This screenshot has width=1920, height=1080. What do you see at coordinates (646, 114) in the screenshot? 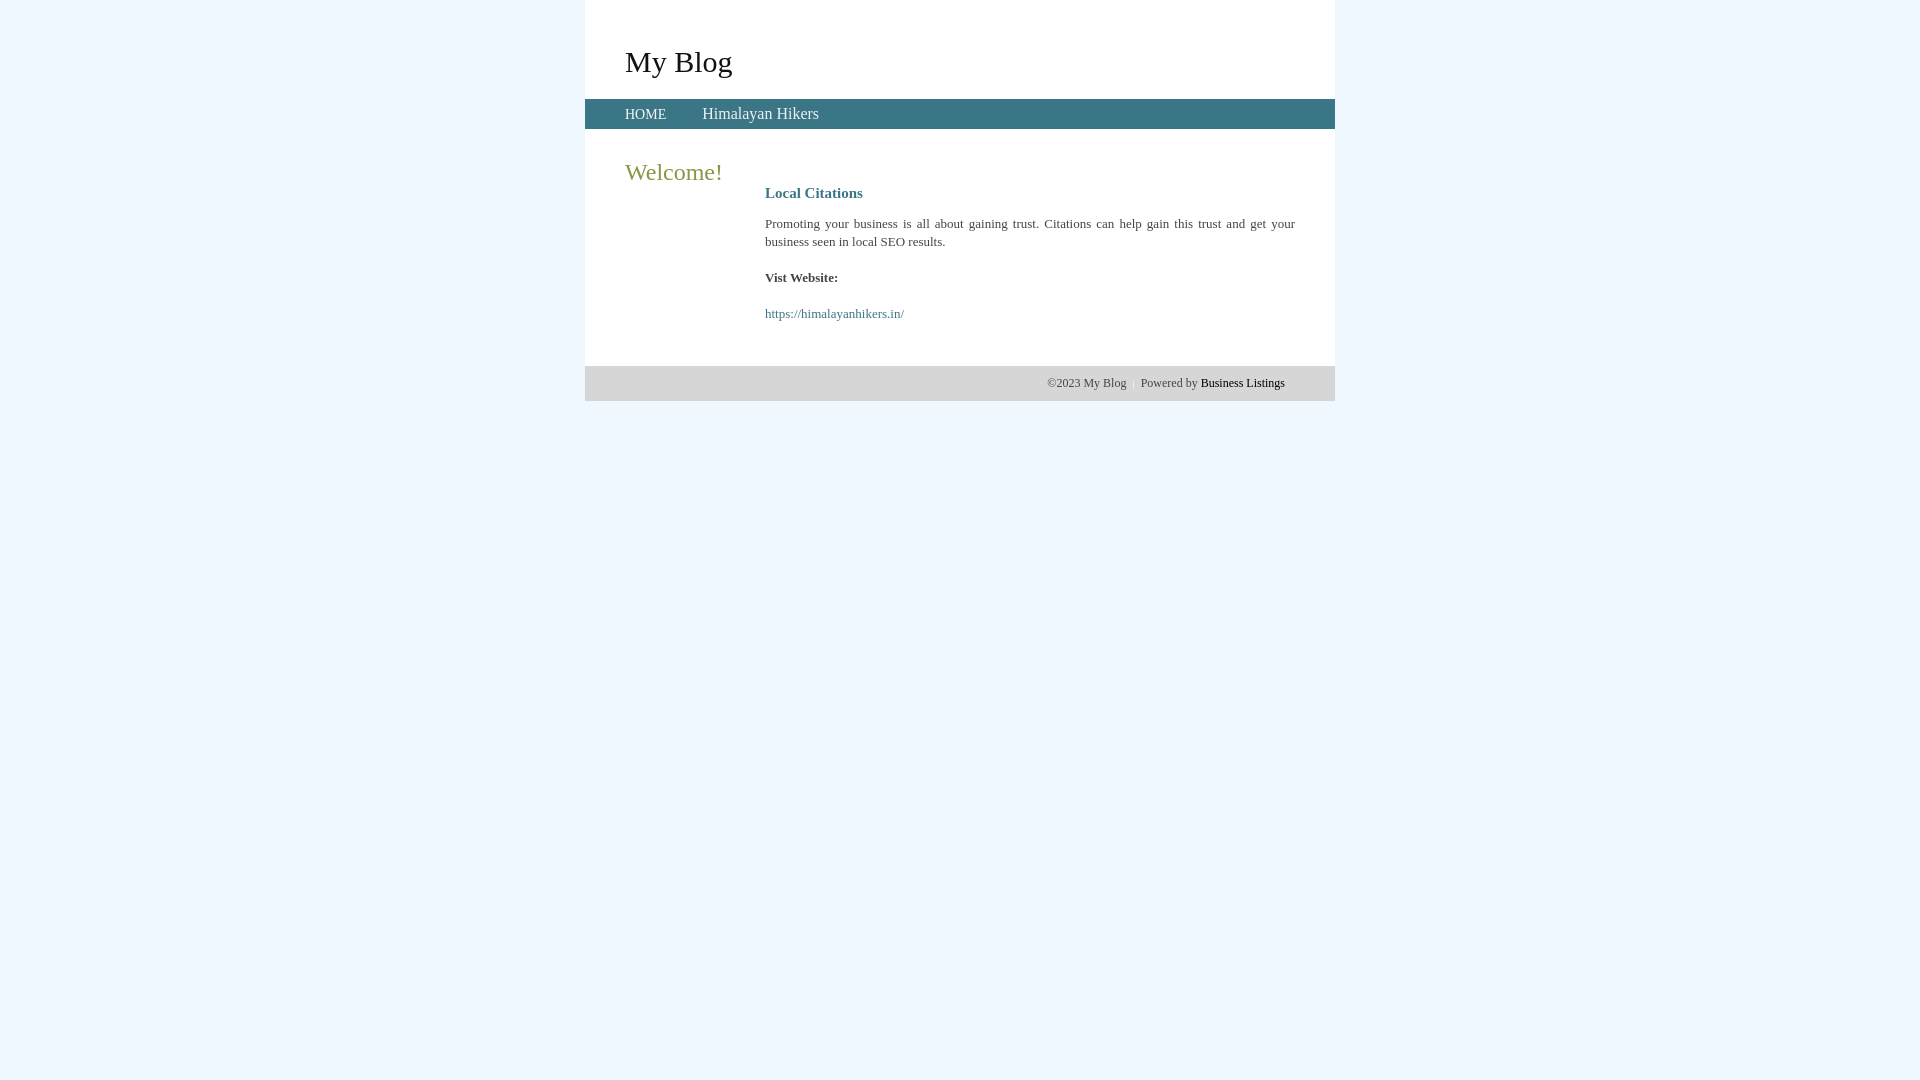
I see `HOME` at bounding box center [646, 114].